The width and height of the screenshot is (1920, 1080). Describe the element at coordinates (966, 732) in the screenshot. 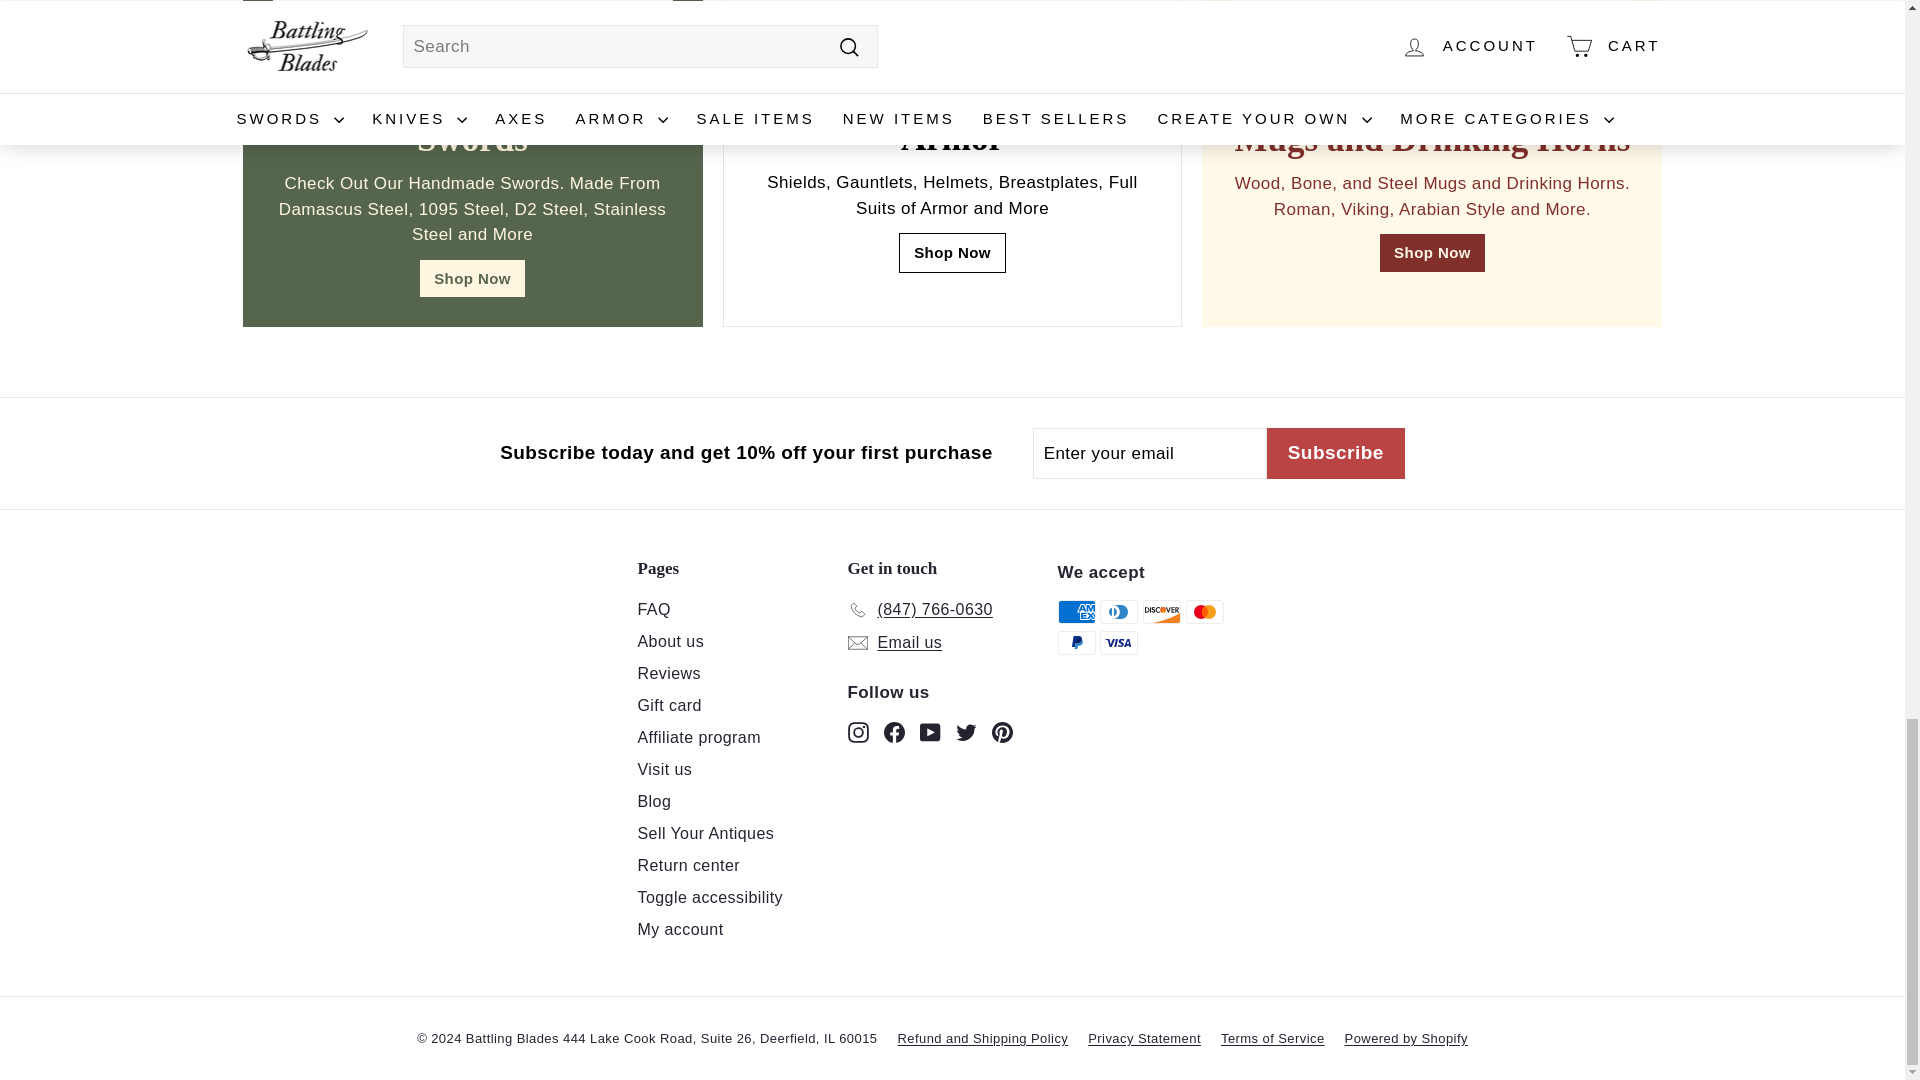

I see `twitter` at that location.